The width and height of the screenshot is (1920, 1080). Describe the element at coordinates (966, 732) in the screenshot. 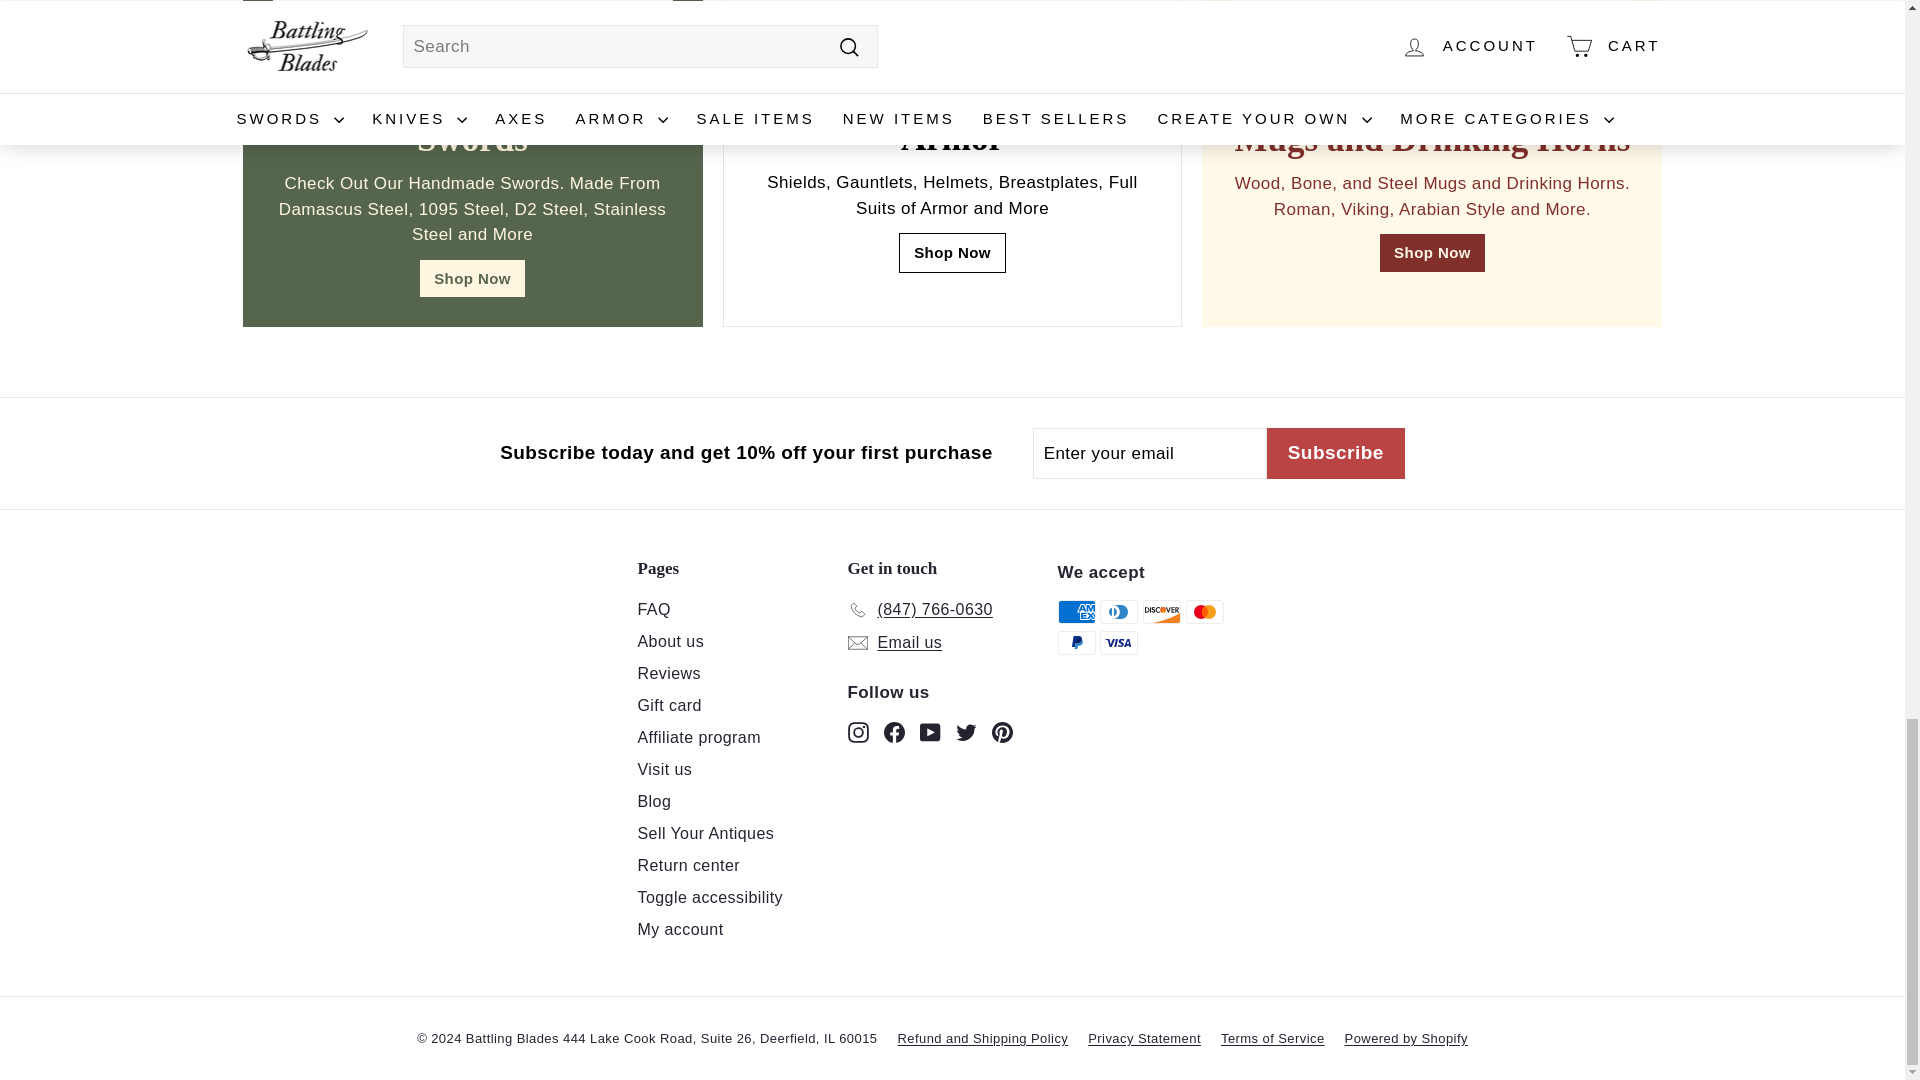

I see `twitter` at that location.